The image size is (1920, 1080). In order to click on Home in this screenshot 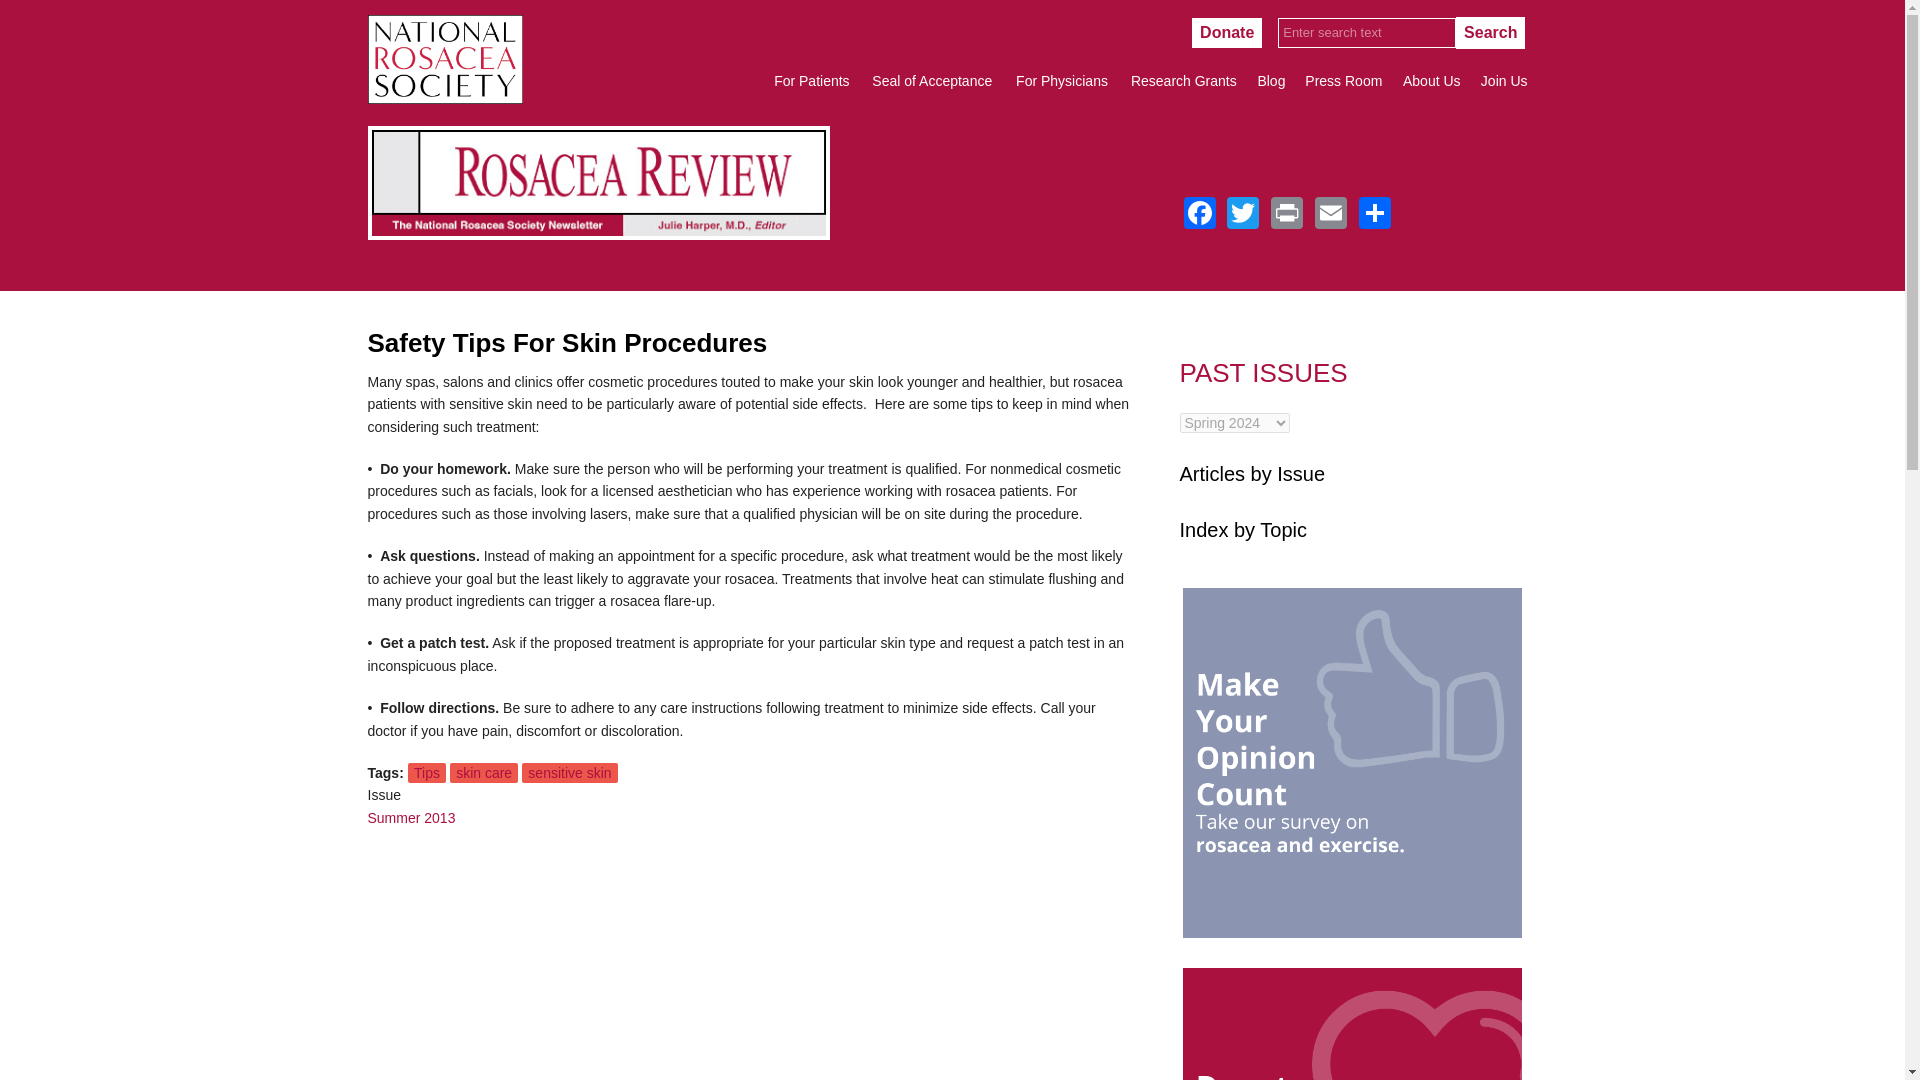, I will do `click(445, 98)`.